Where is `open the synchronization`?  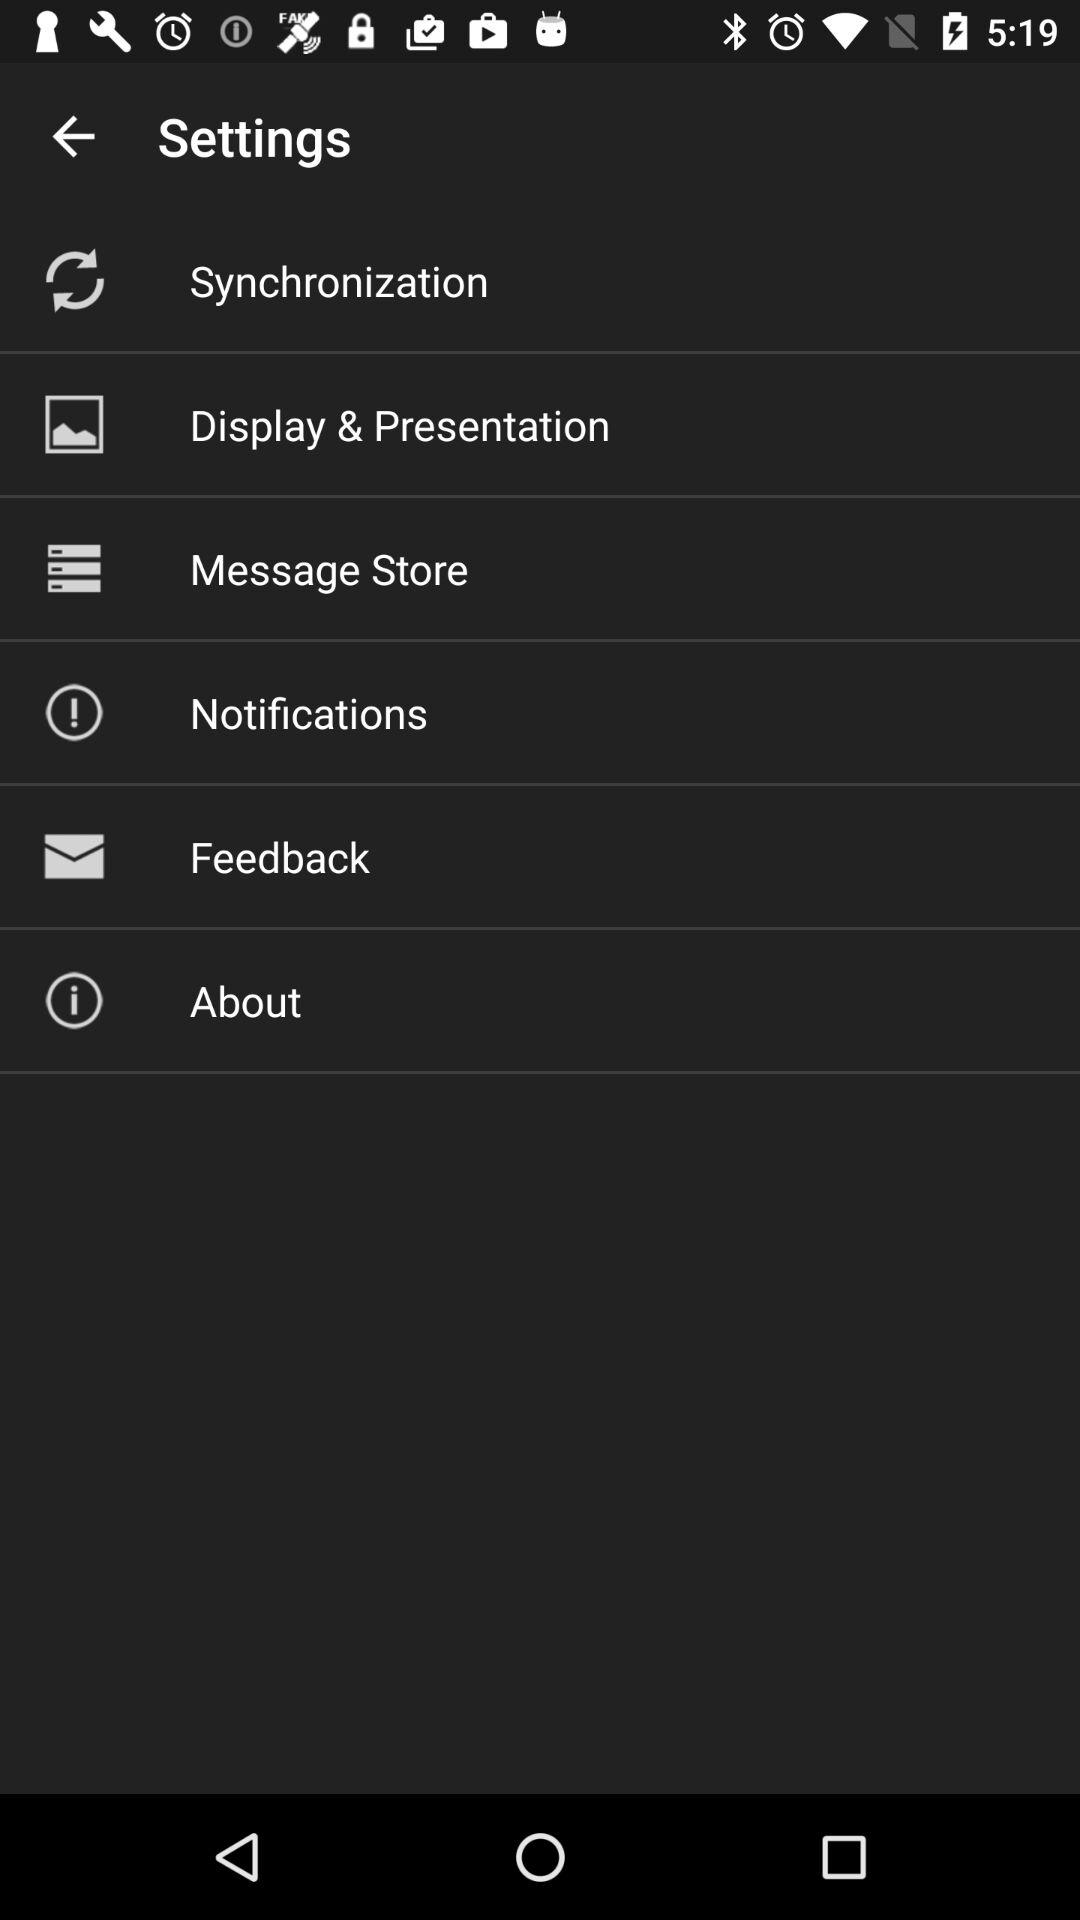 open the synchronization is located at coordinates (338, 280).